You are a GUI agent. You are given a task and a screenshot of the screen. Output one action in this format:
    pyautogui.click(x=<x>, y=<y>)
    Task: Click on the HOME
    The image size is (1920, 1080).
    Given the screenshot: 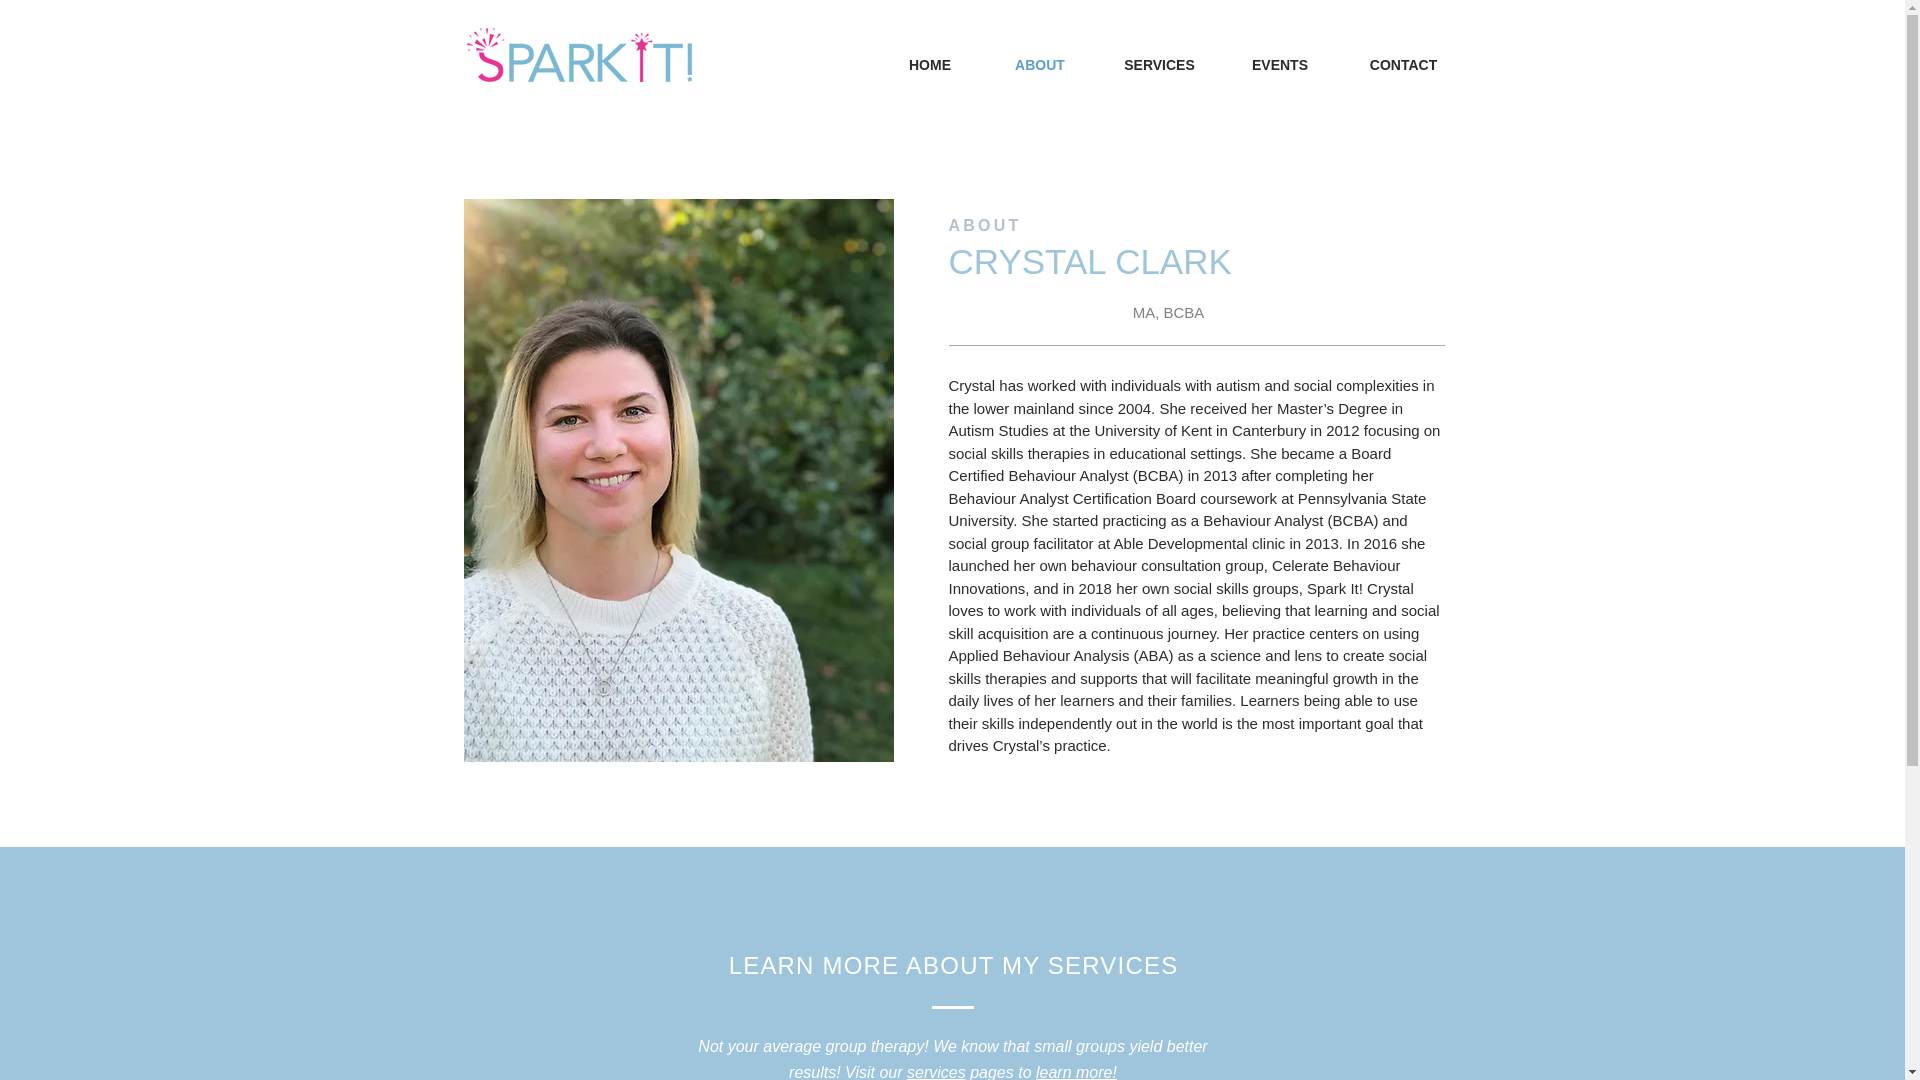 What is the action you would take?
    pyautogui.click(x=929, y=64)
    